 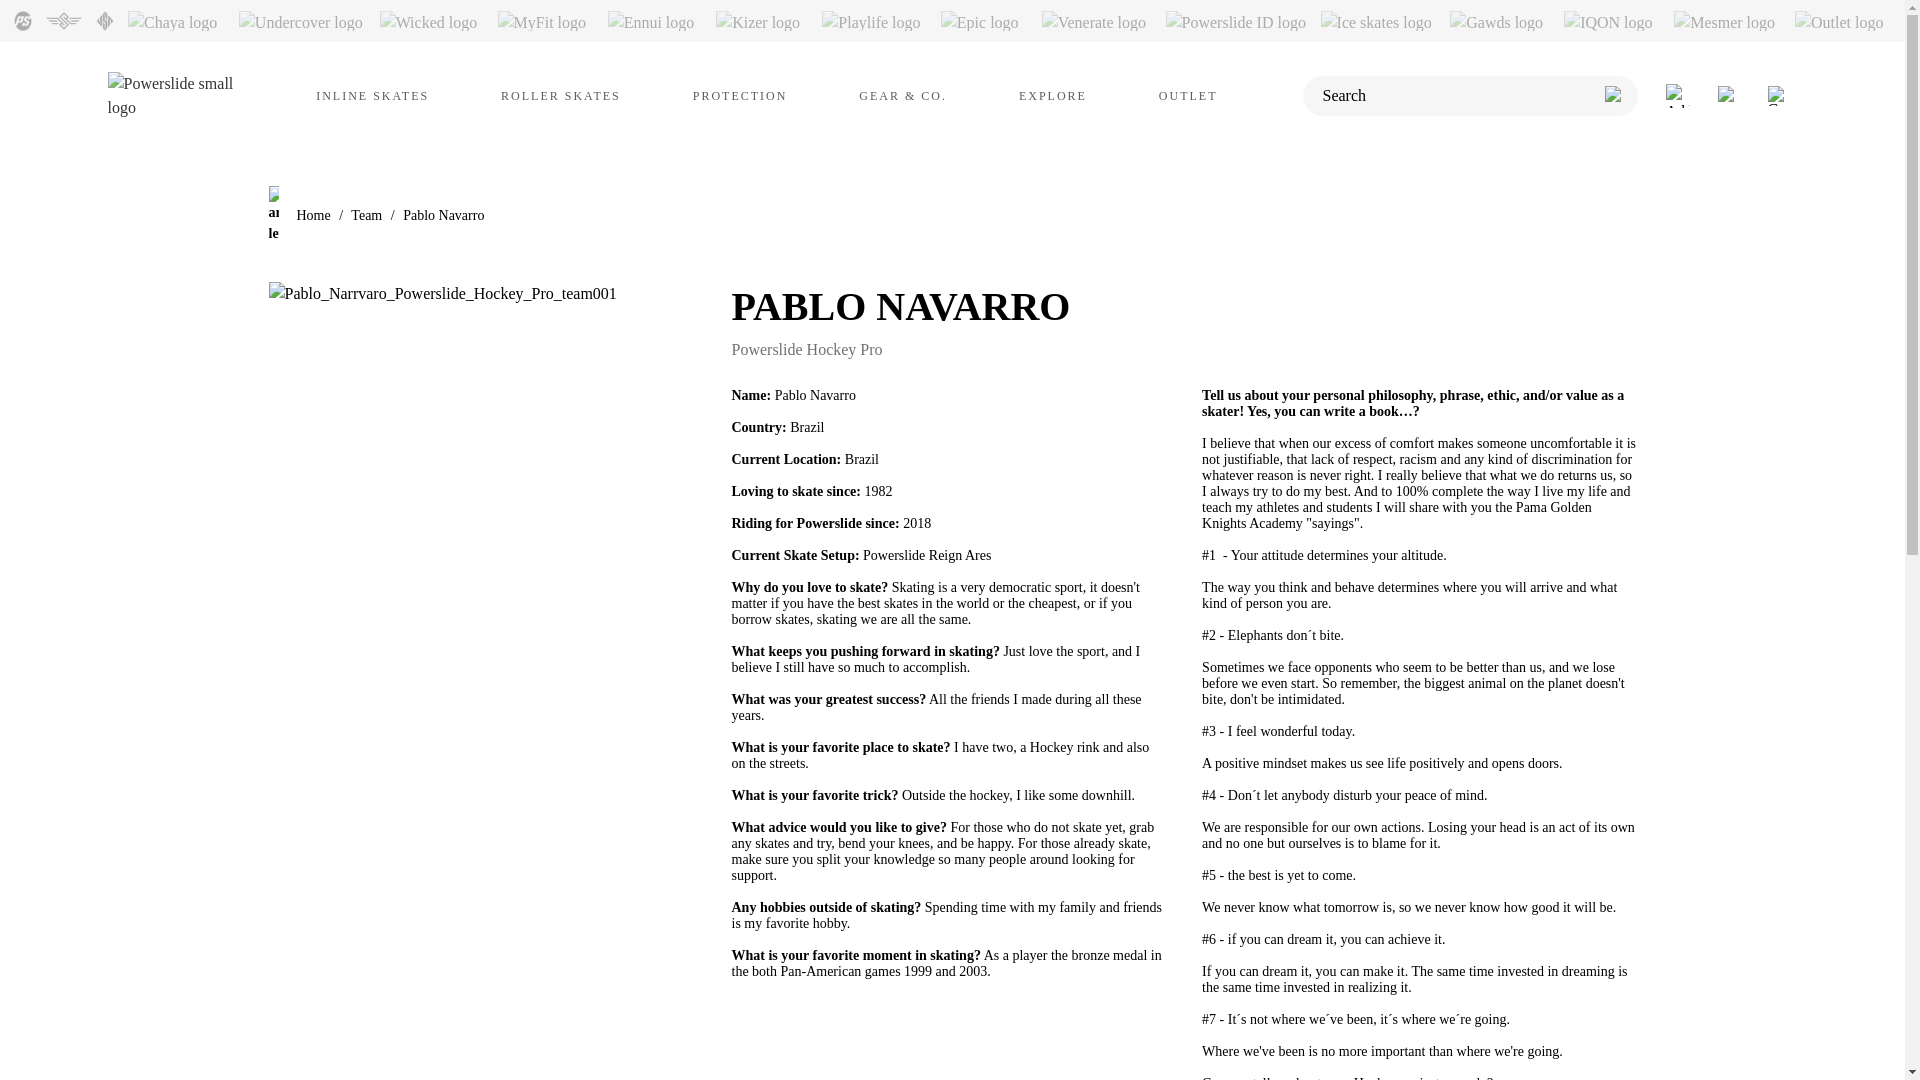 I want to click on Wicked logo small, so click(x=438, y=20).